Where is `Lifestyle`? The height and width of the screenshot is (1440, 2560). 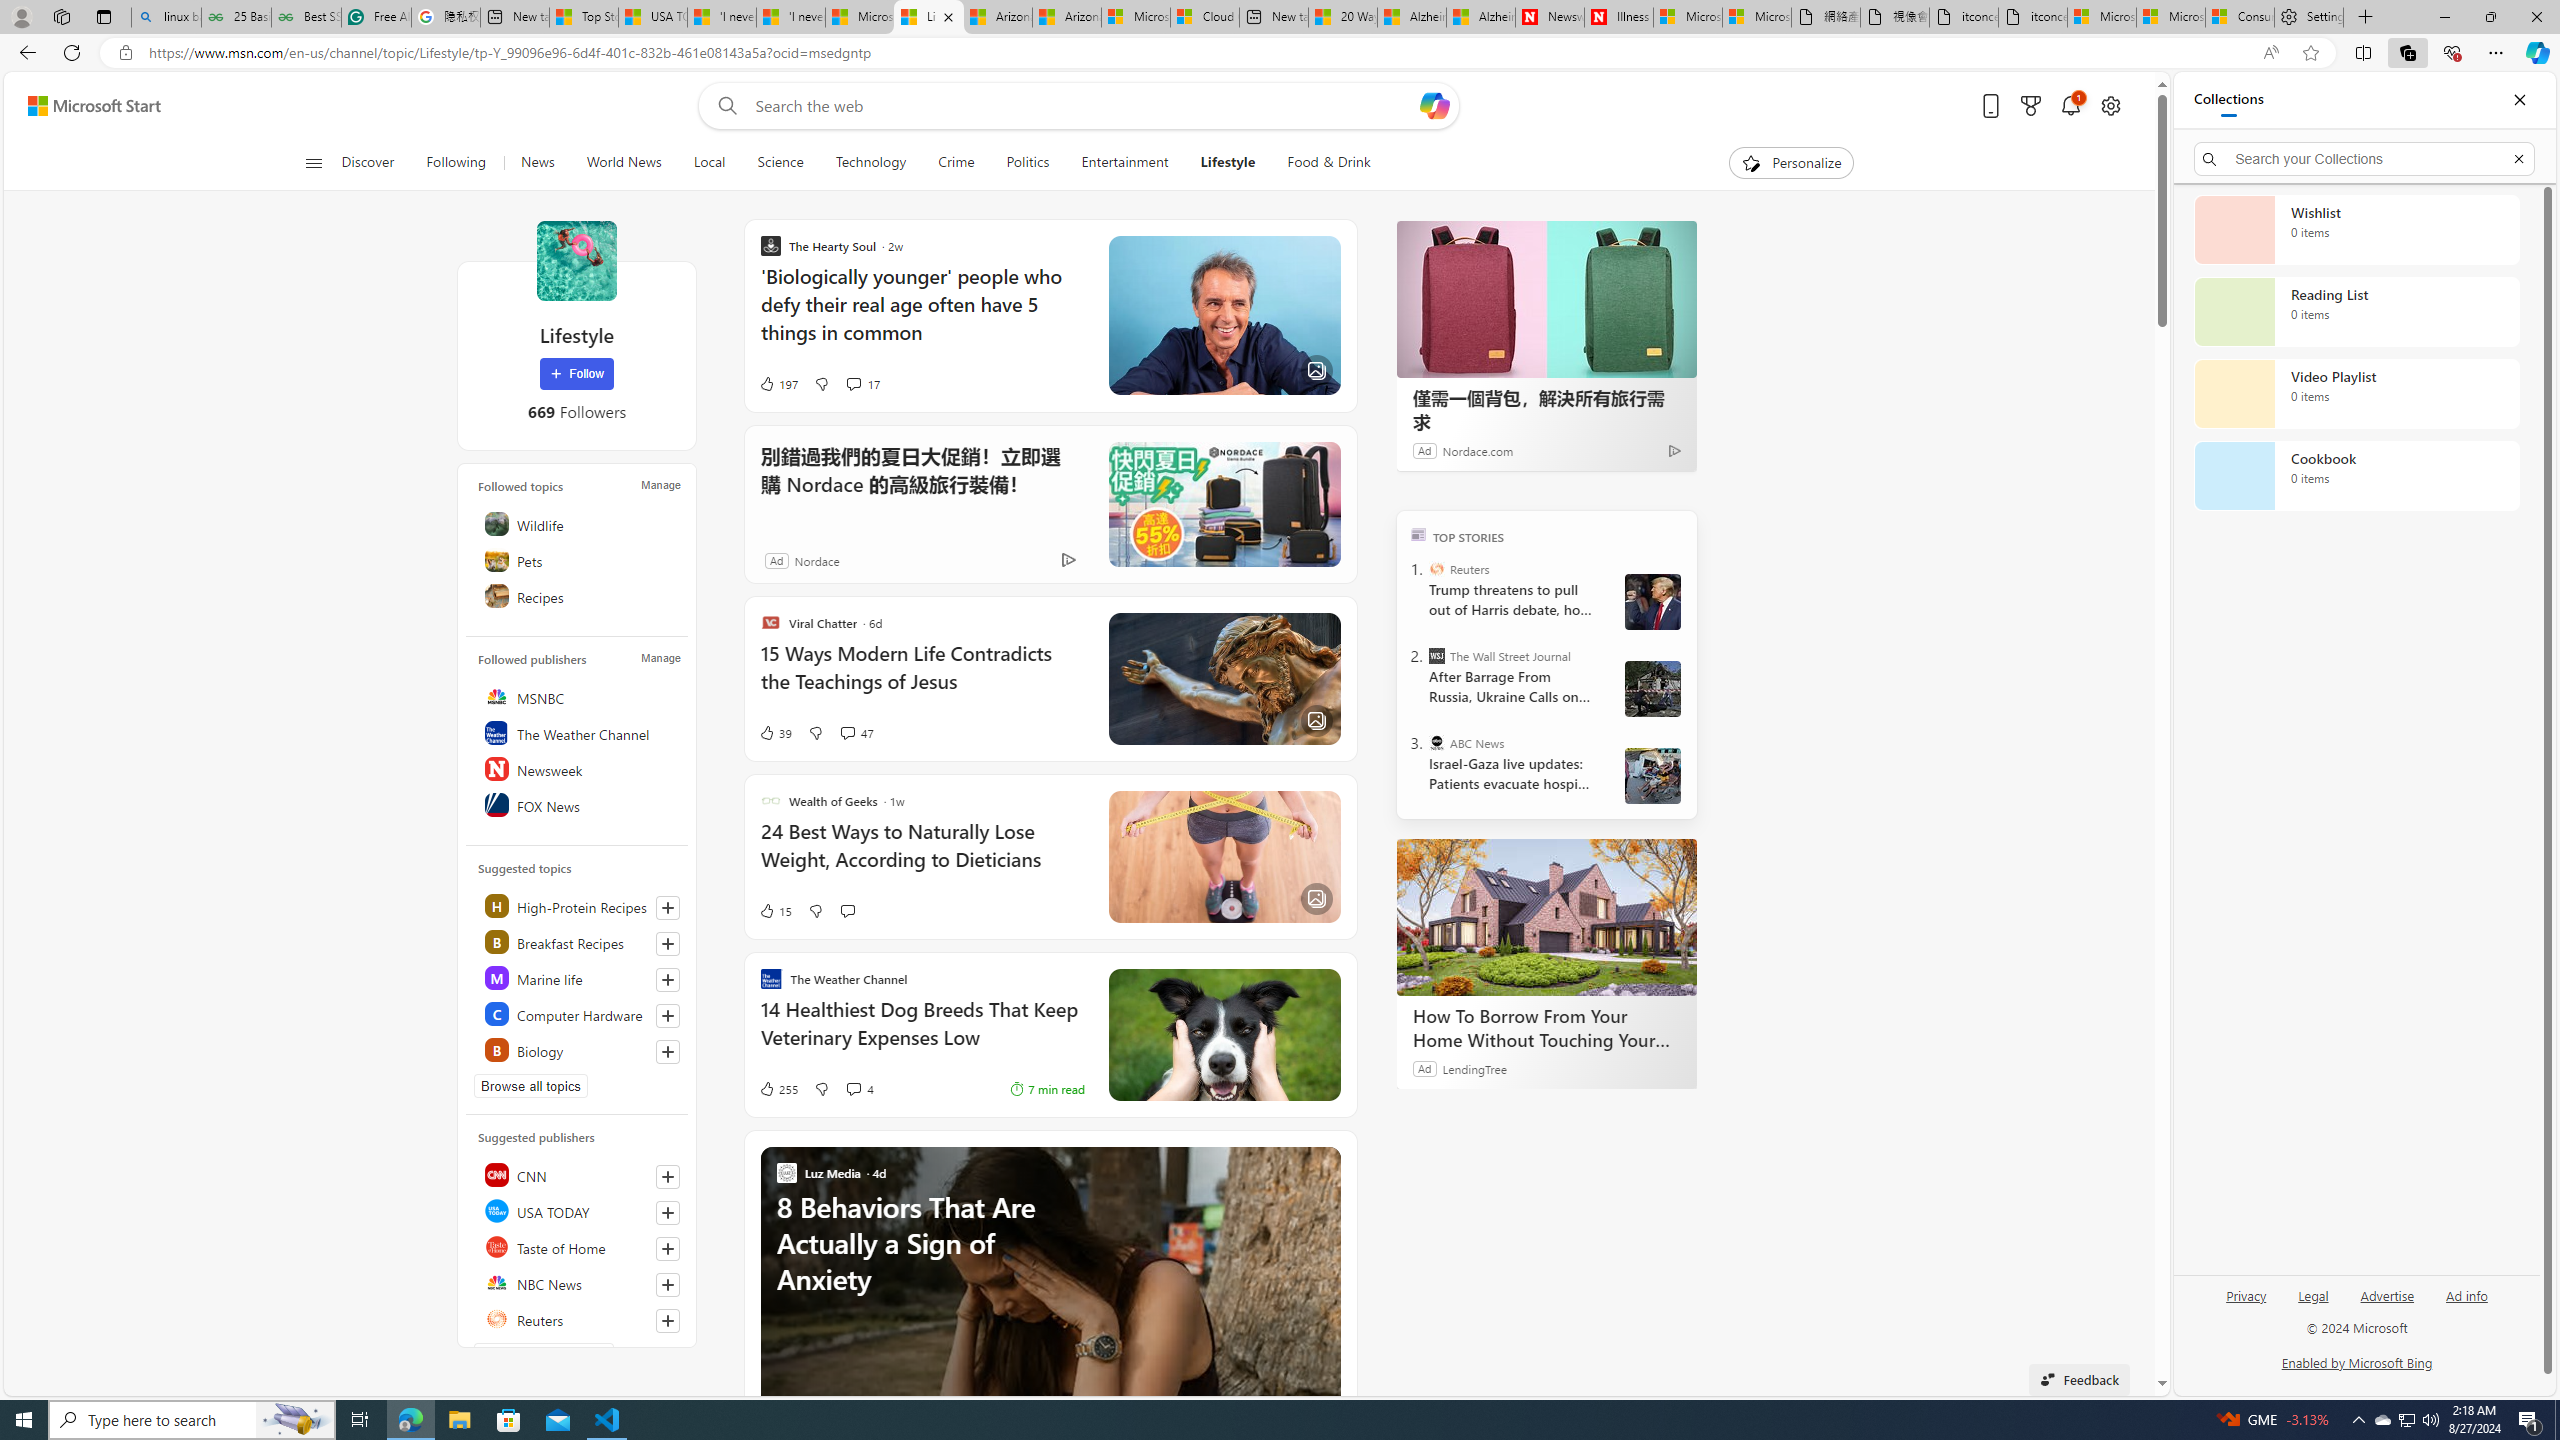 Lifestyle is located at coordinates (576, 260).